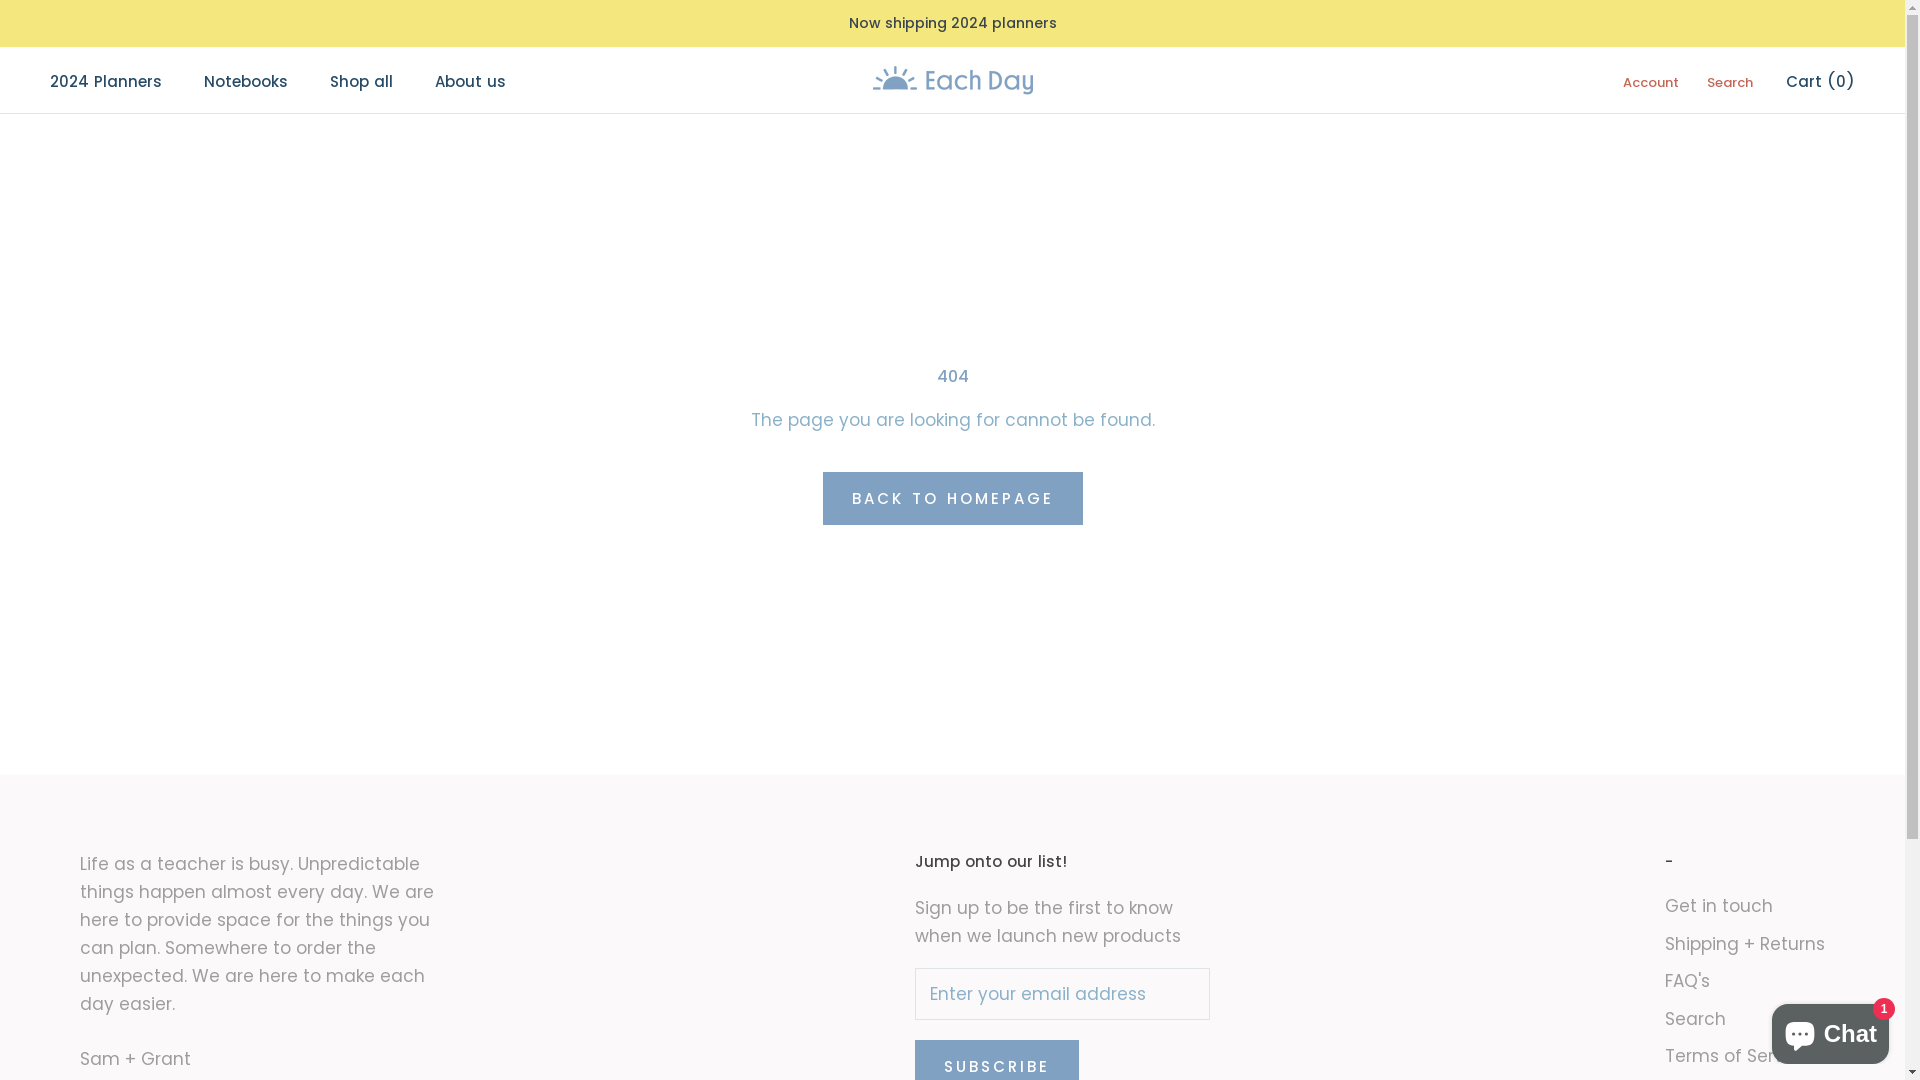 The image size is (1920, 1080). What do you see at coordinates (1745, 906) in the screenshot?
I see `Get in touch` at bounding box center [1745, 906].